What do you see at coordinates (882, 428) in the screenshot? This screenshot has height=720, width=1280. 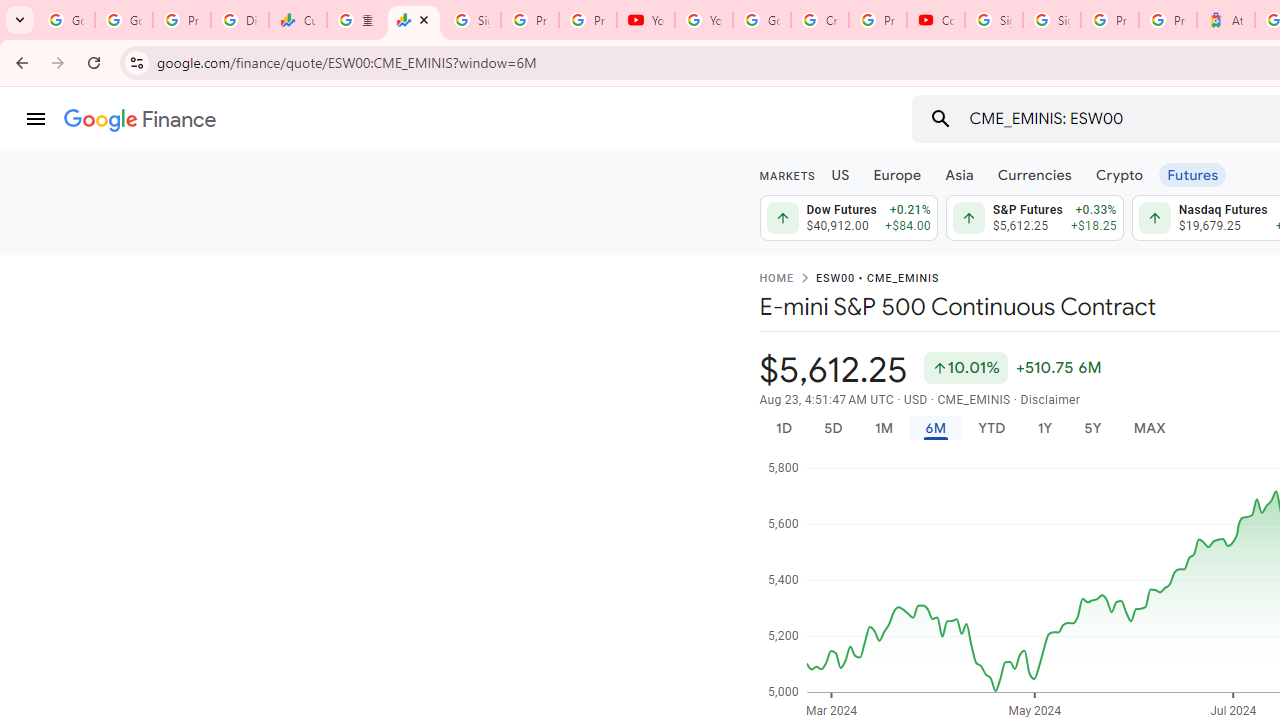 I see `1M` at bounding box center [882, 428].